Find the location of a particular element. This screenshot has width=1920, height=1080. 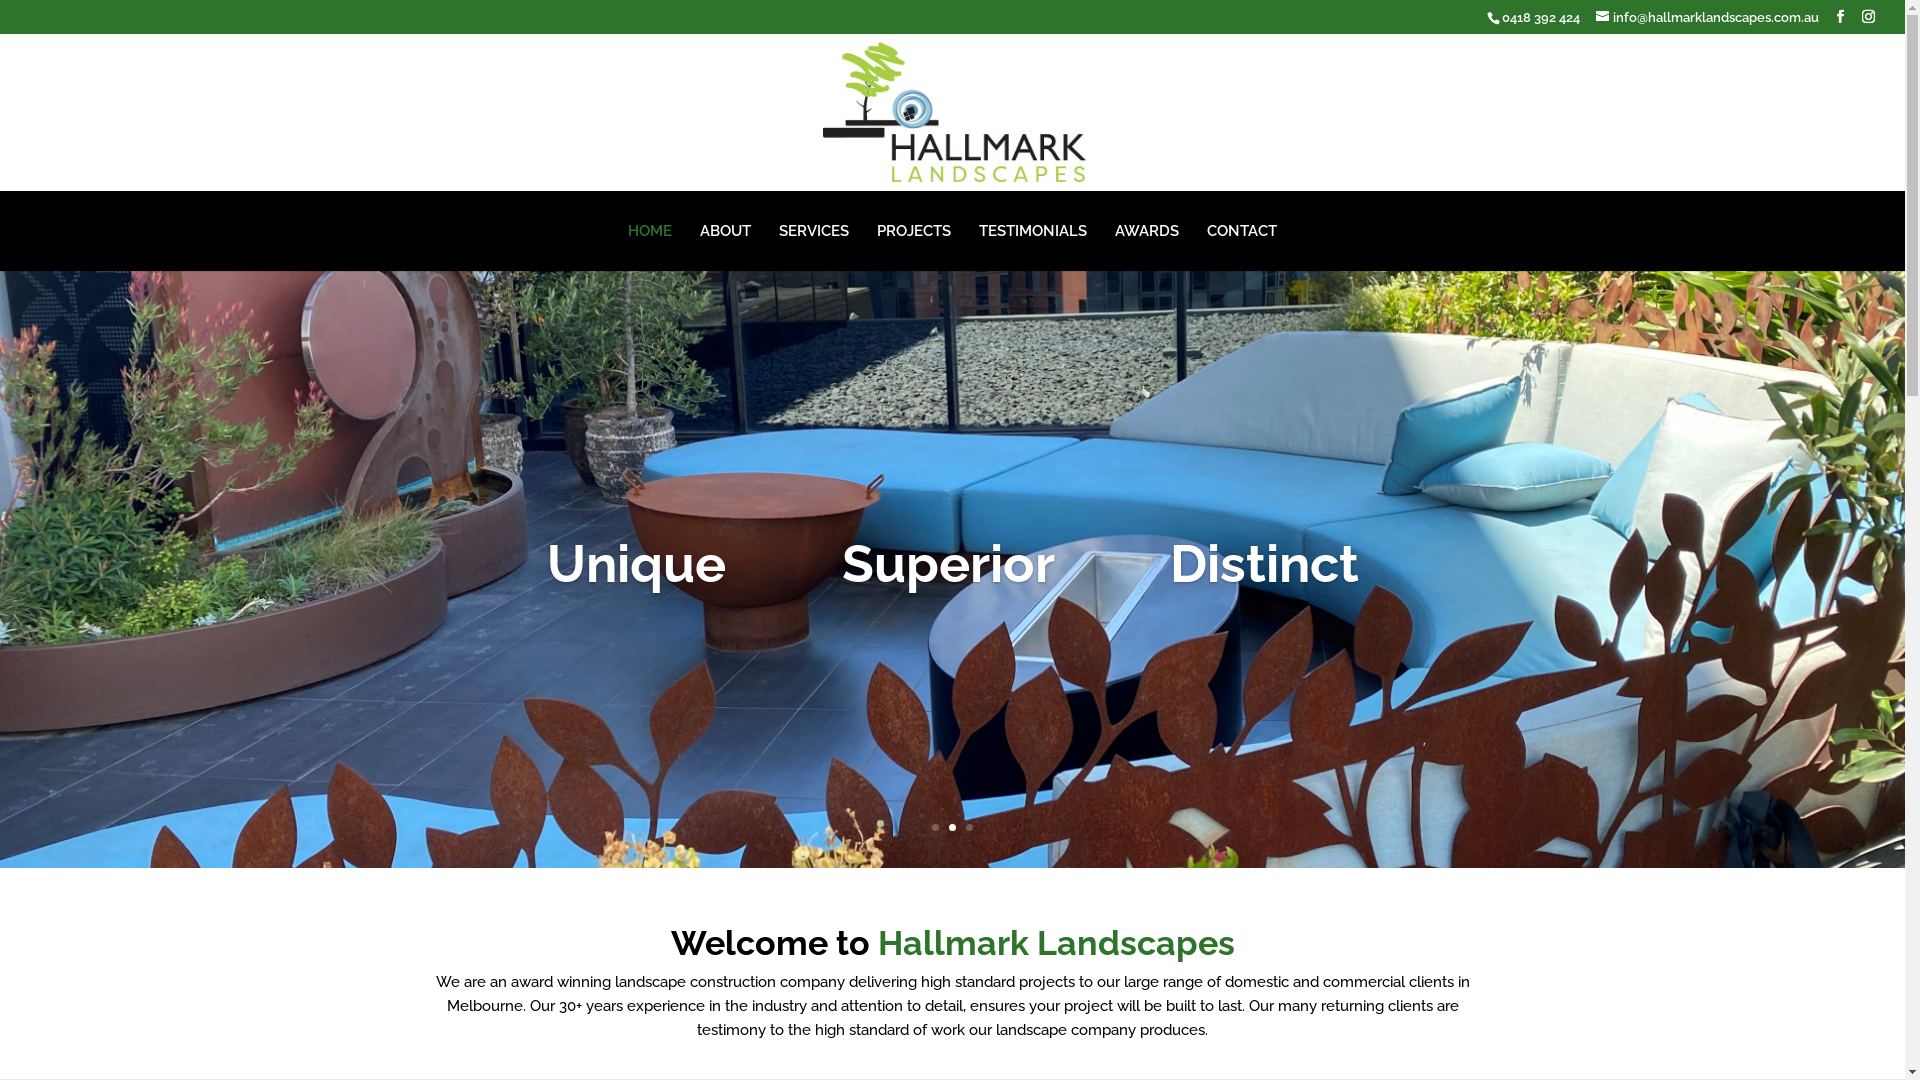

HOME is located at coordinates (650, 230).